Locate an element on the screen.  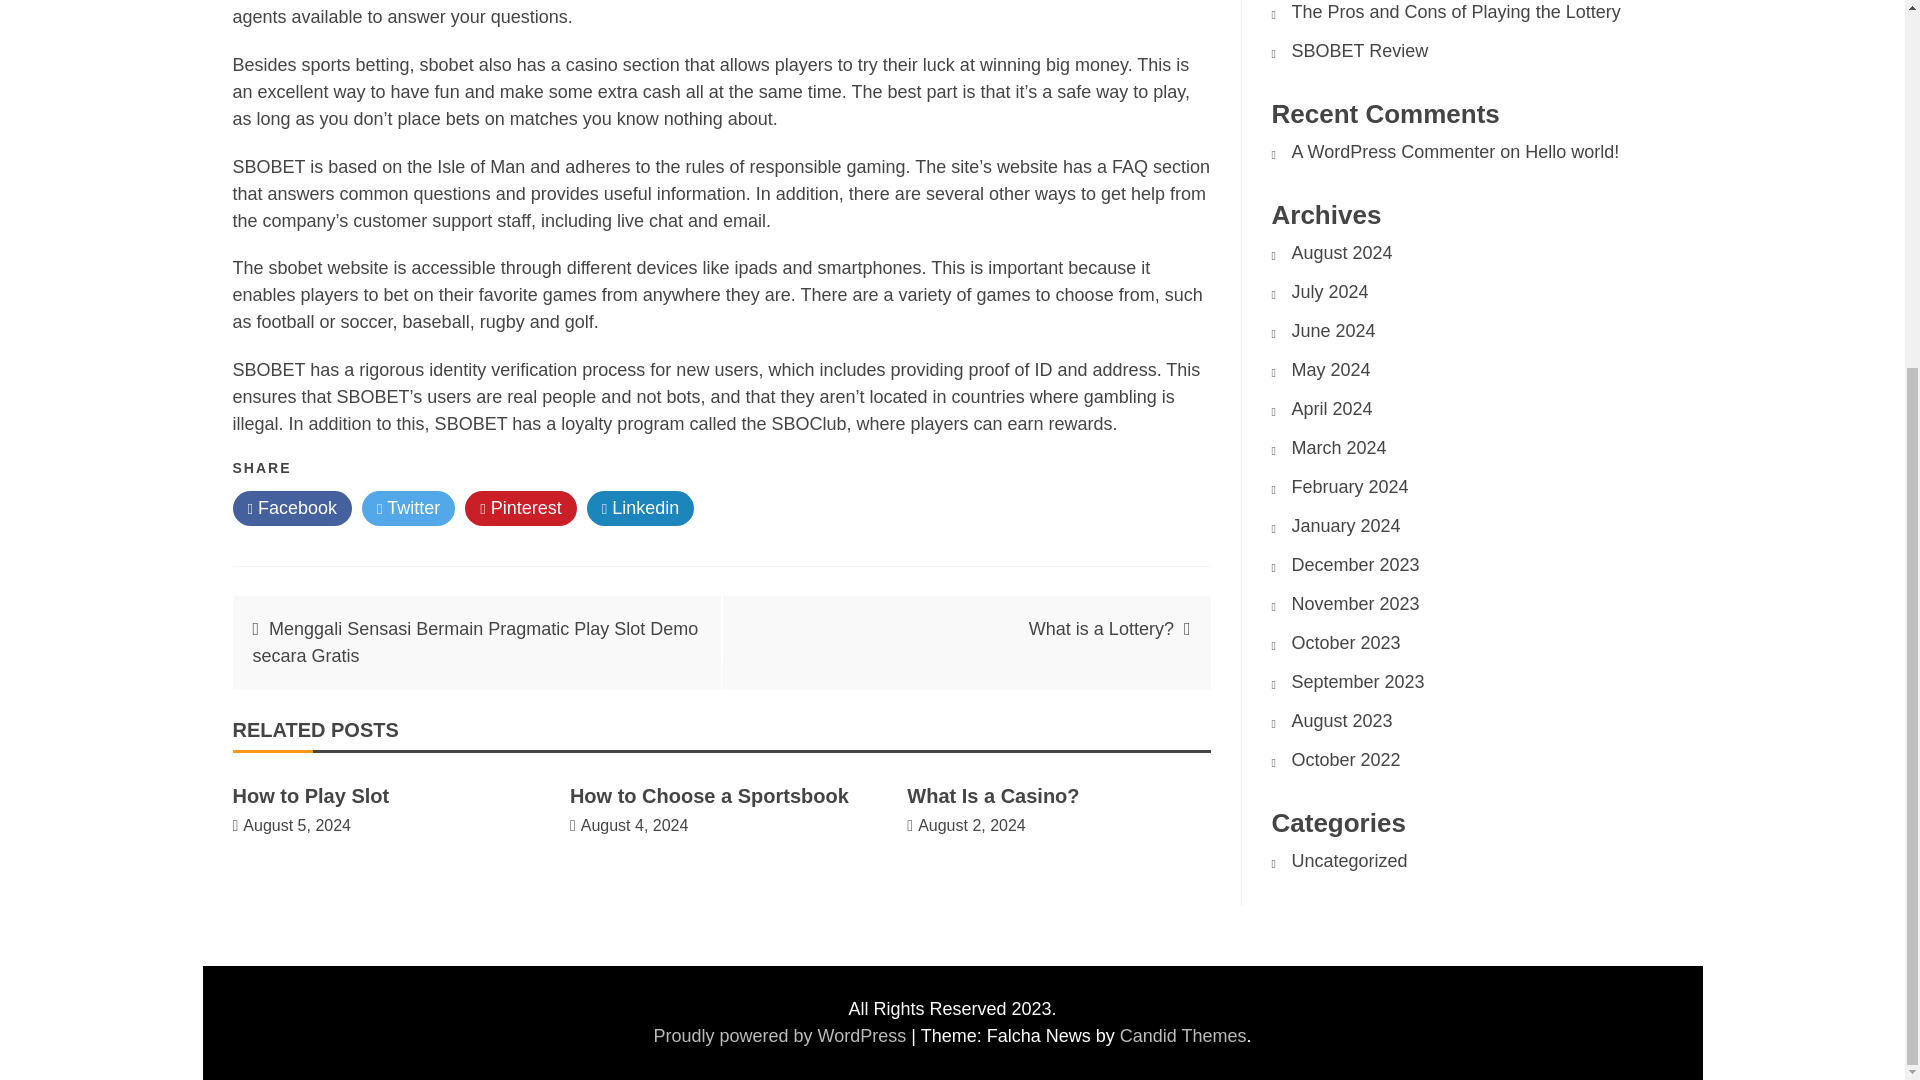
April 2024 is located at coordinates (1332, 408).